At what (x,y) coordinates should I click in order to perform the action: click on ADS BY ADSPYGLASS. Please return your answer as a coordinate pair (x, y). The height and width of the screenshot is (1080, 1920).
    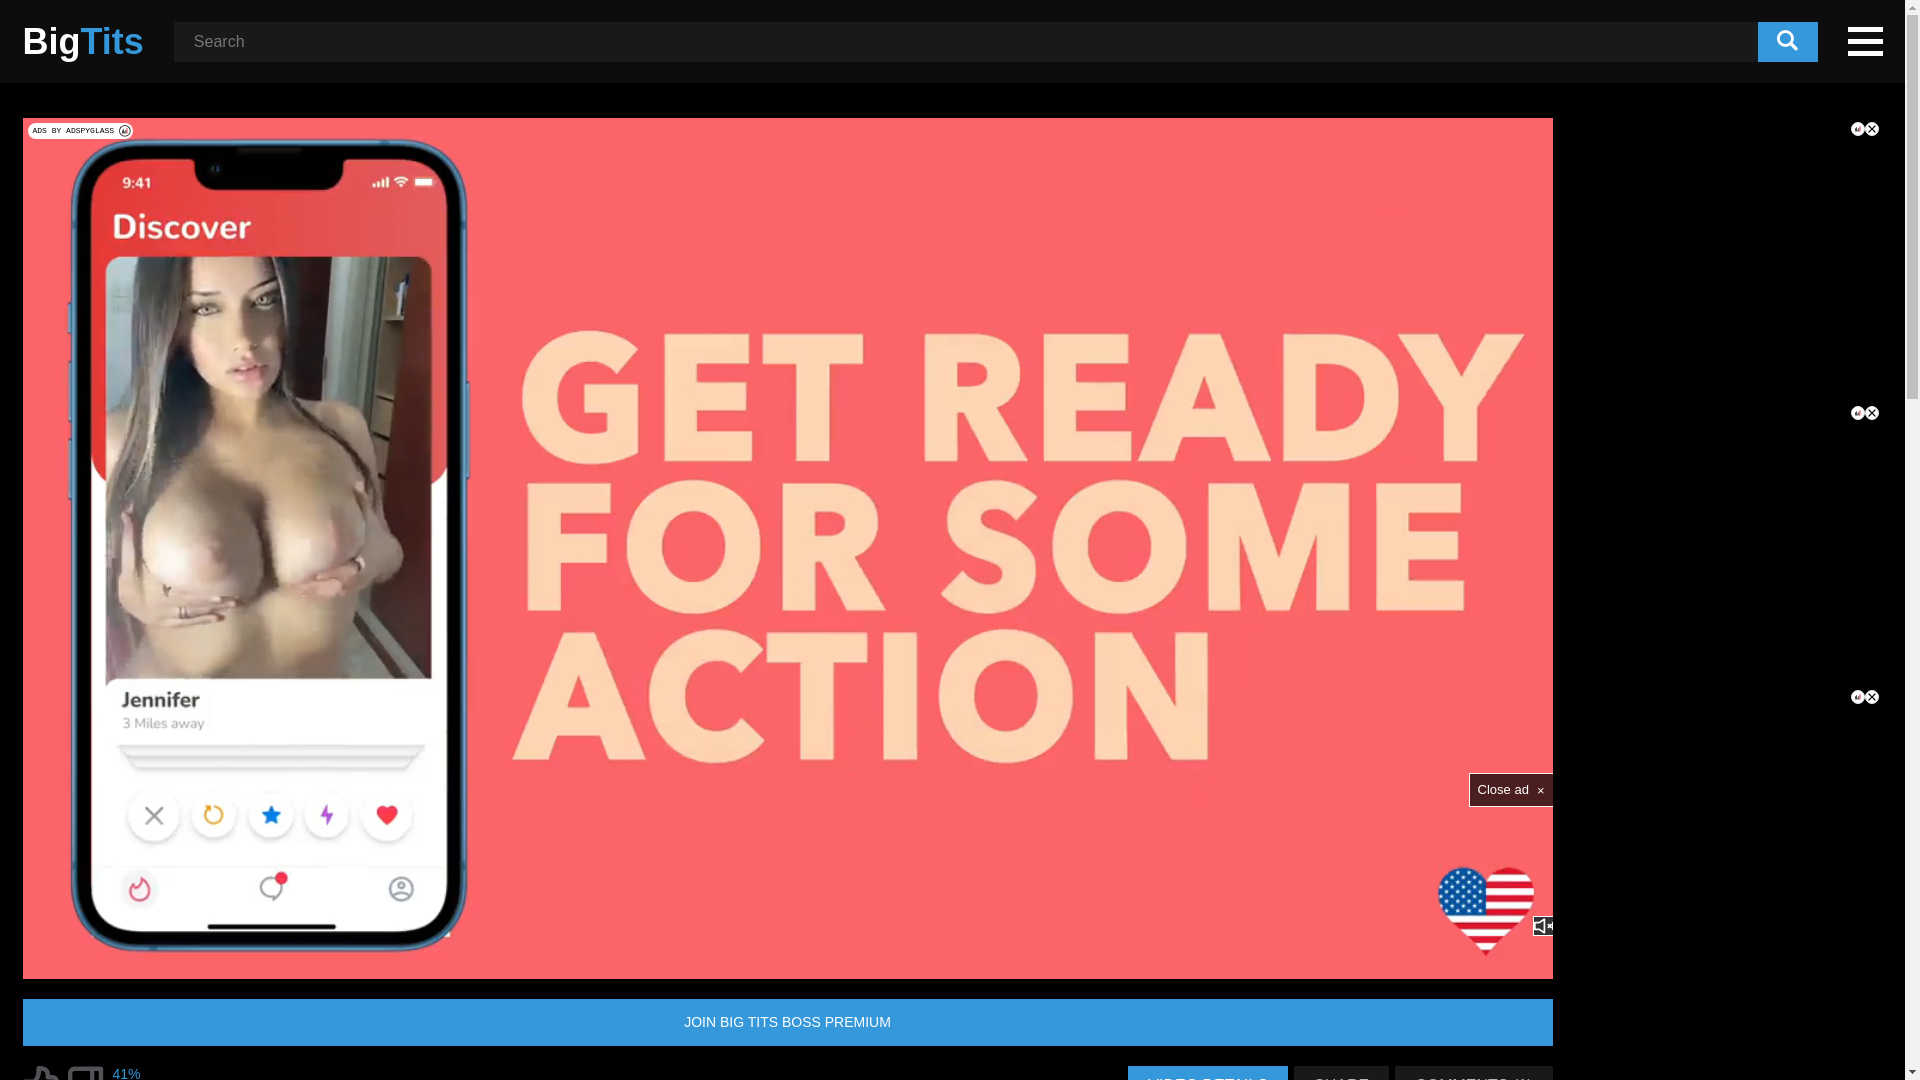
    Looking at the image, I should click on (81, 131).